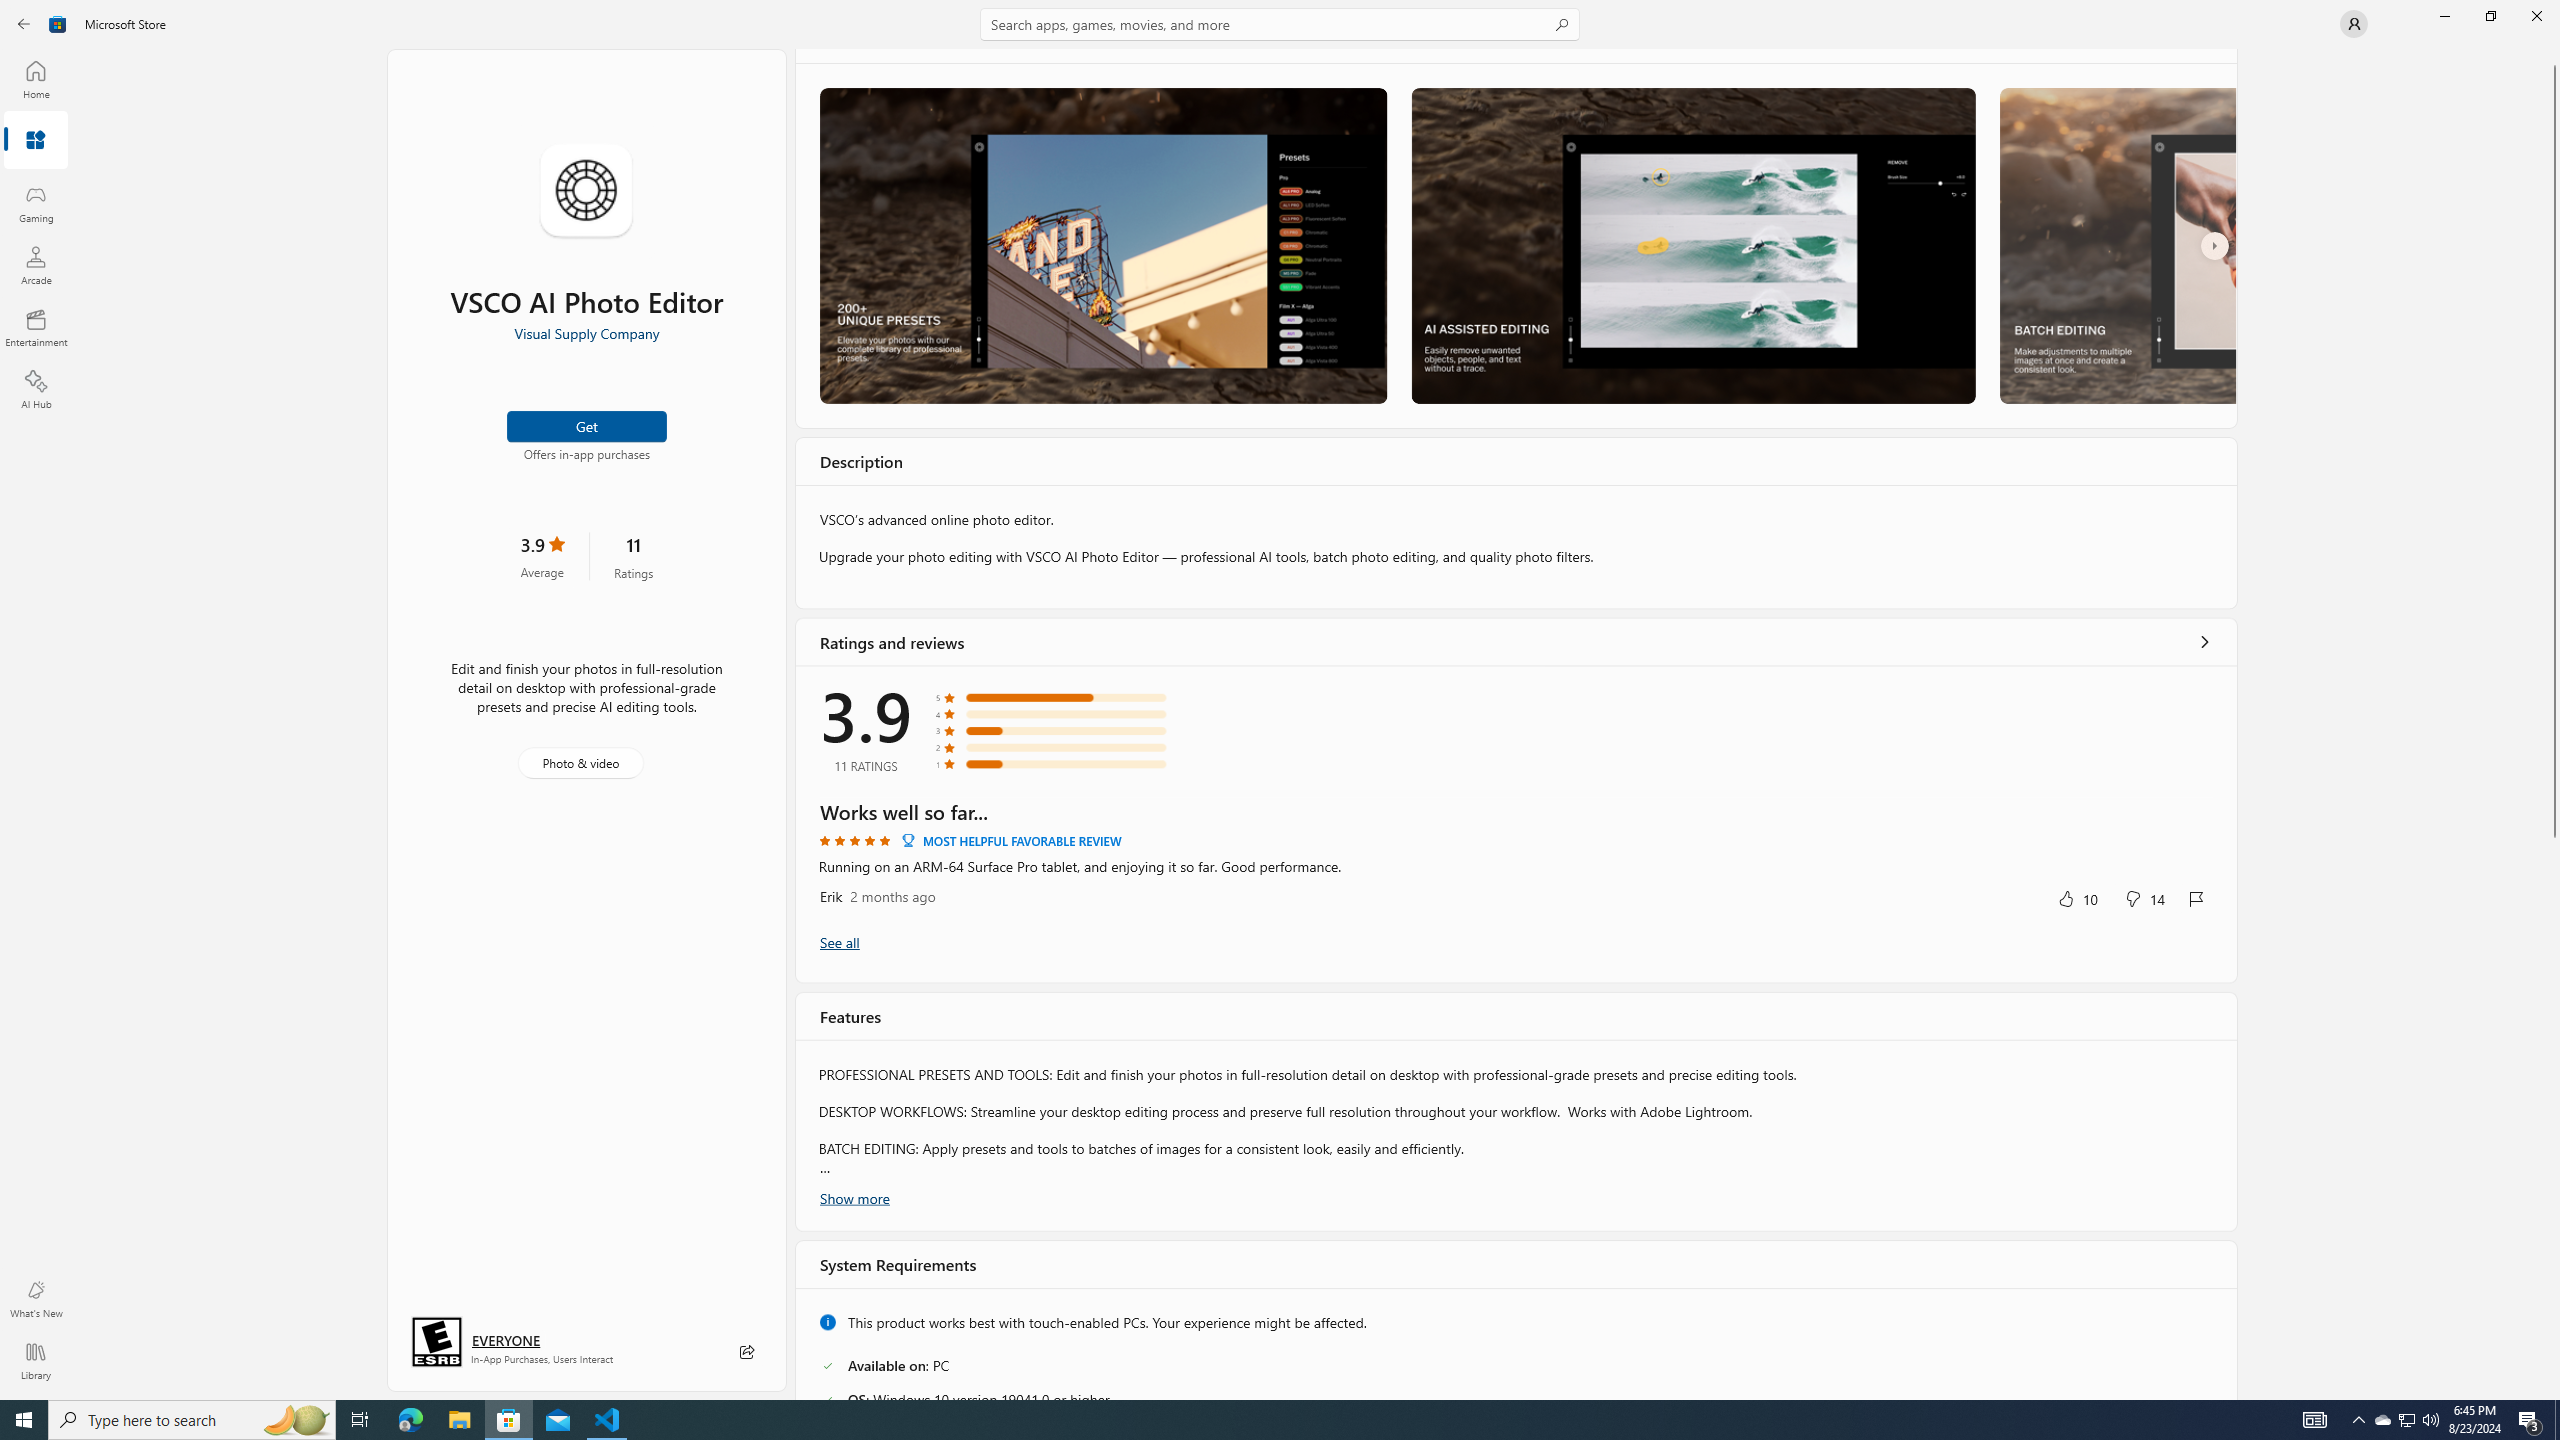 This screenshot has height=1440, width=2560. What do you see at coordinates (747, 1352) in the screenshot?
I see `Share` at bounding box center [747, 1352].